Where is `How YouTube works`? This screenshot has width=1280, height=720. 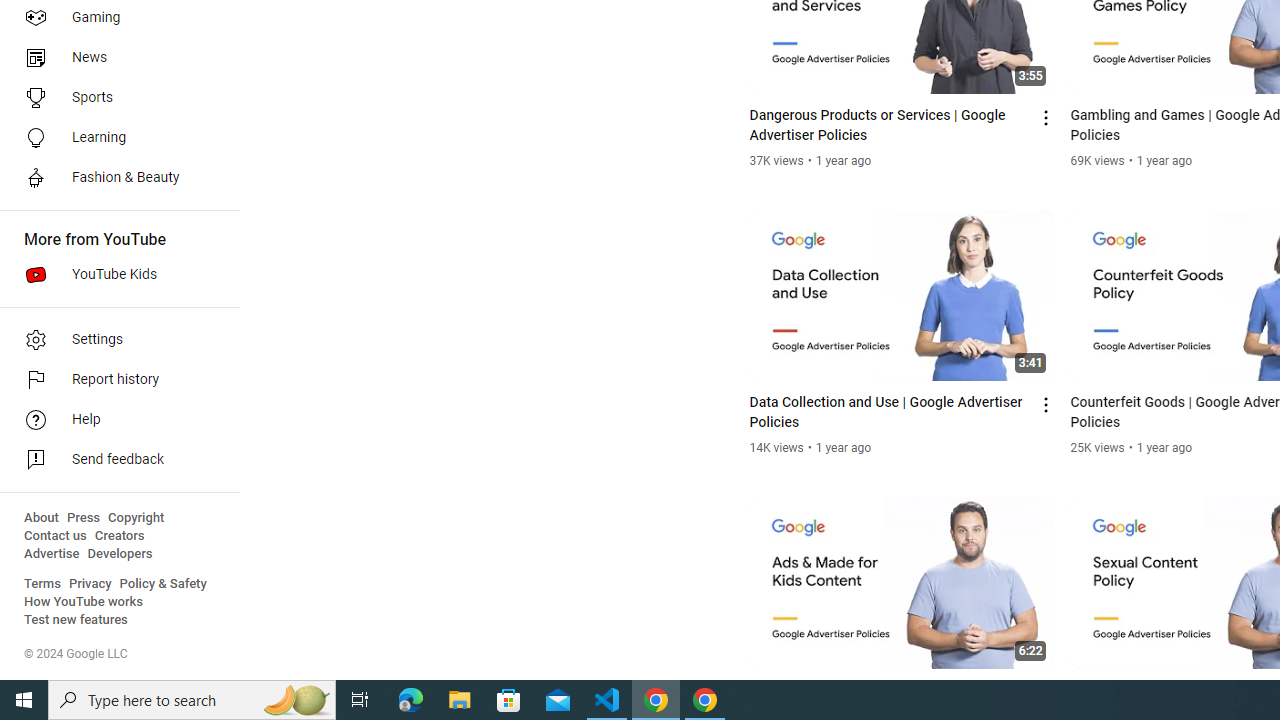 How YouTube works is located at coordinates (84, 602).